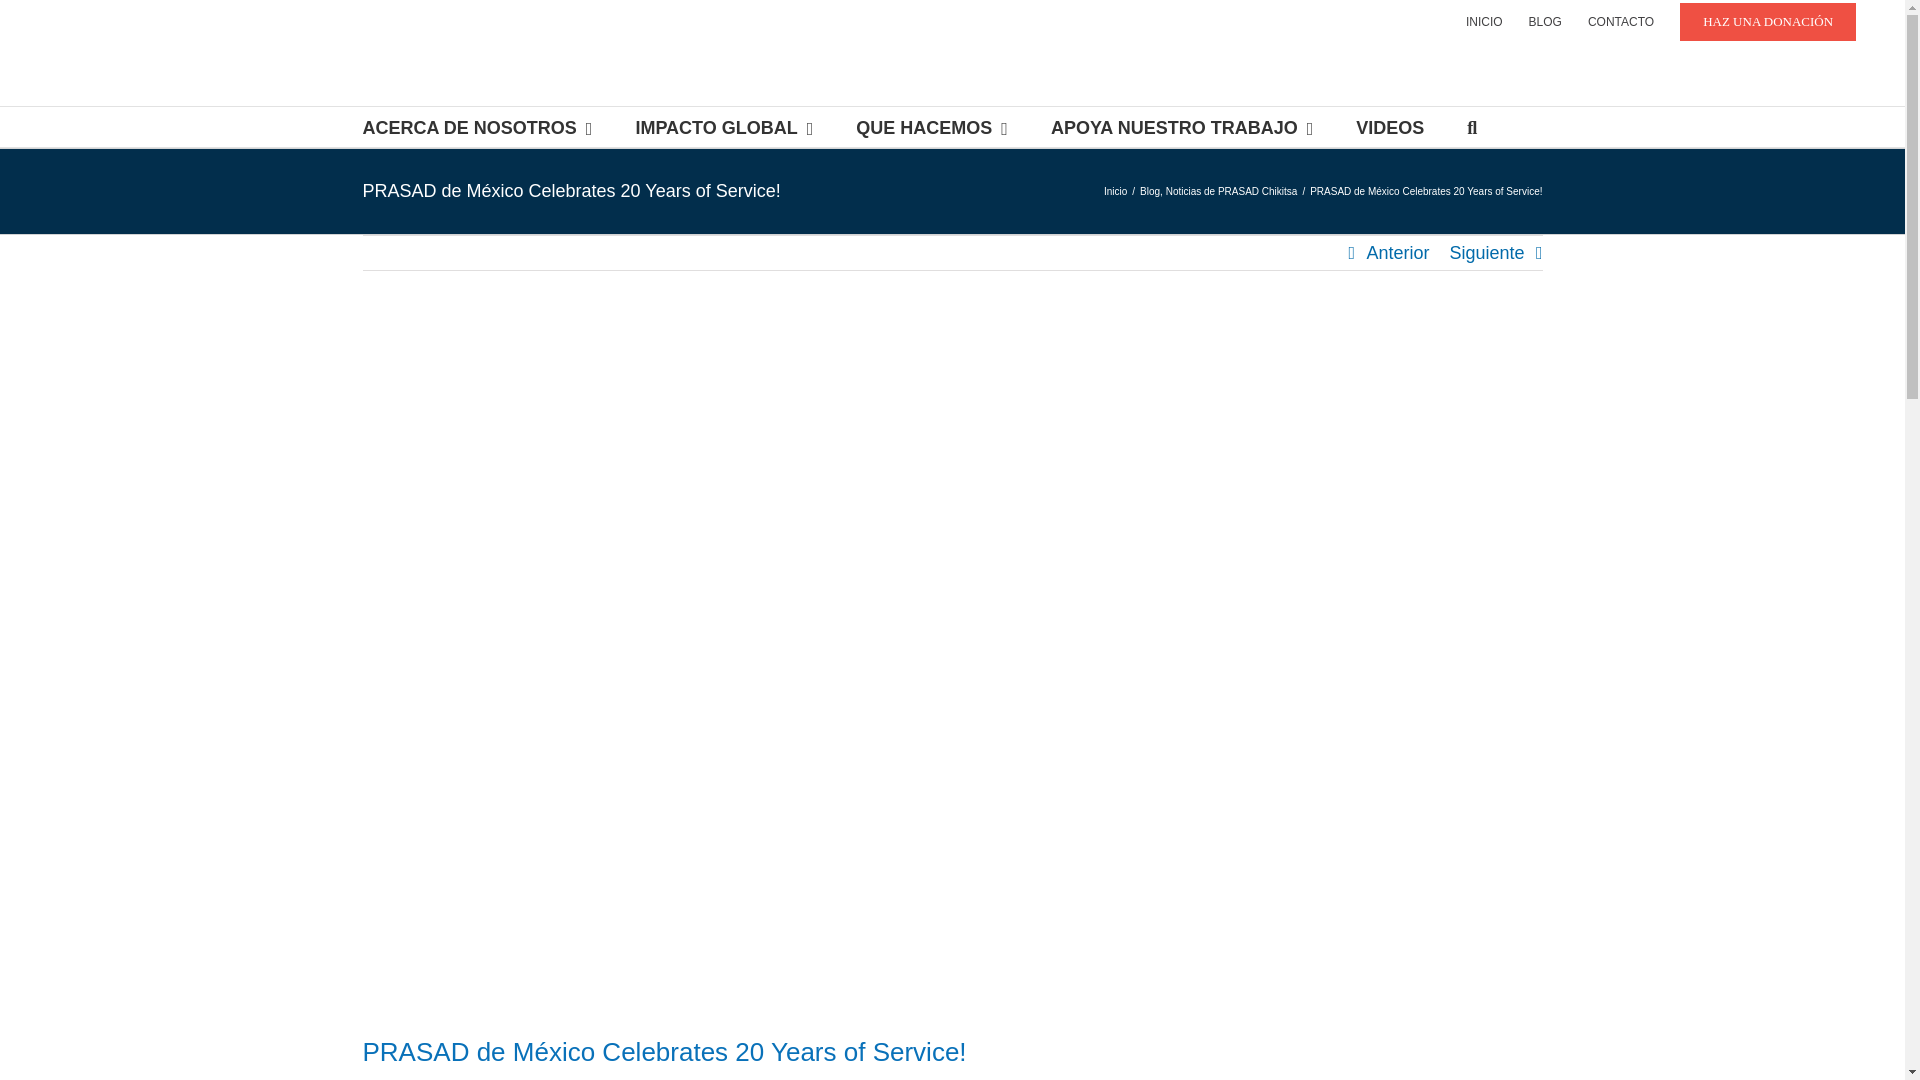 The width and height of the screenshot is (1920, 1080). What do you see at coordinates (1390, 126) in the screenshot?
I see `VIDEOS` at bounding box center [1390, 126].